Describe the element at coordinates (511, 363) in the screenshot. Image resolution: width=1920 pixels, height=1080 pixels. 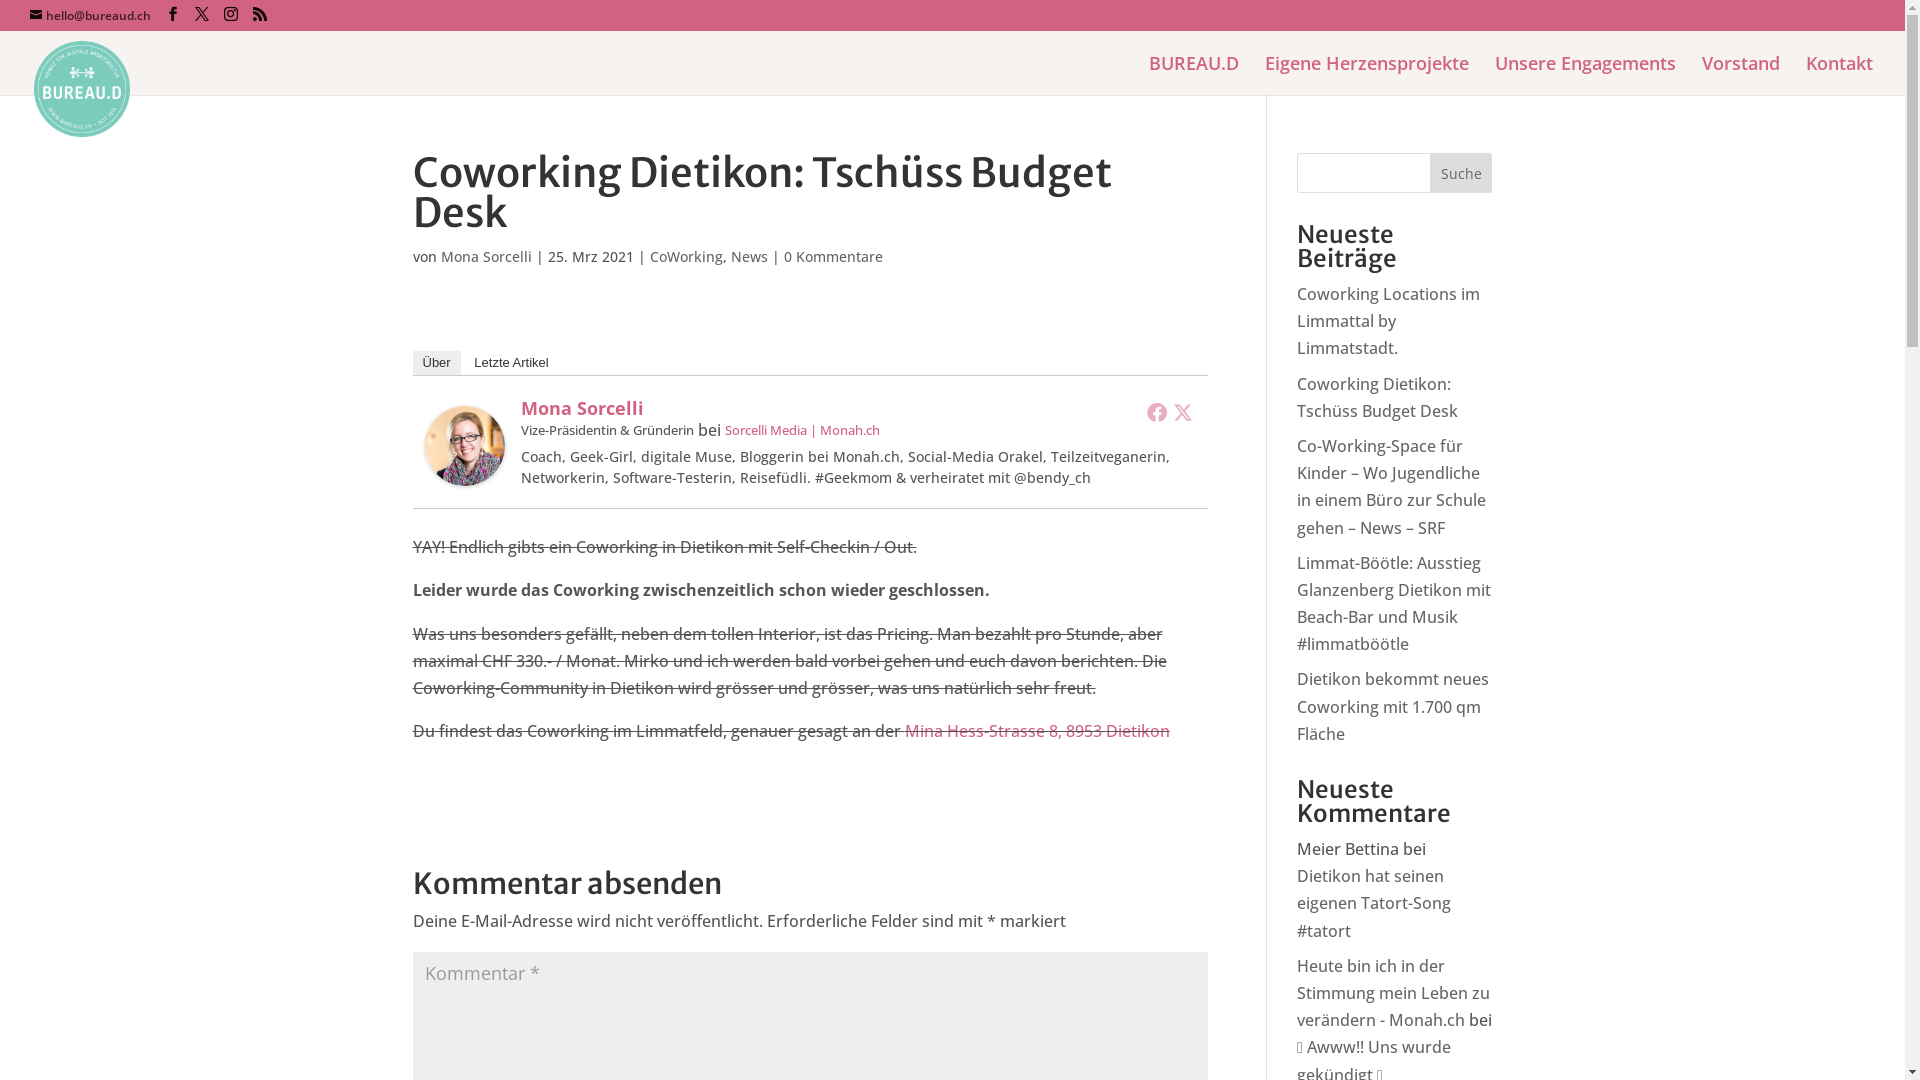
I see `Letzte Artikel` at that location.